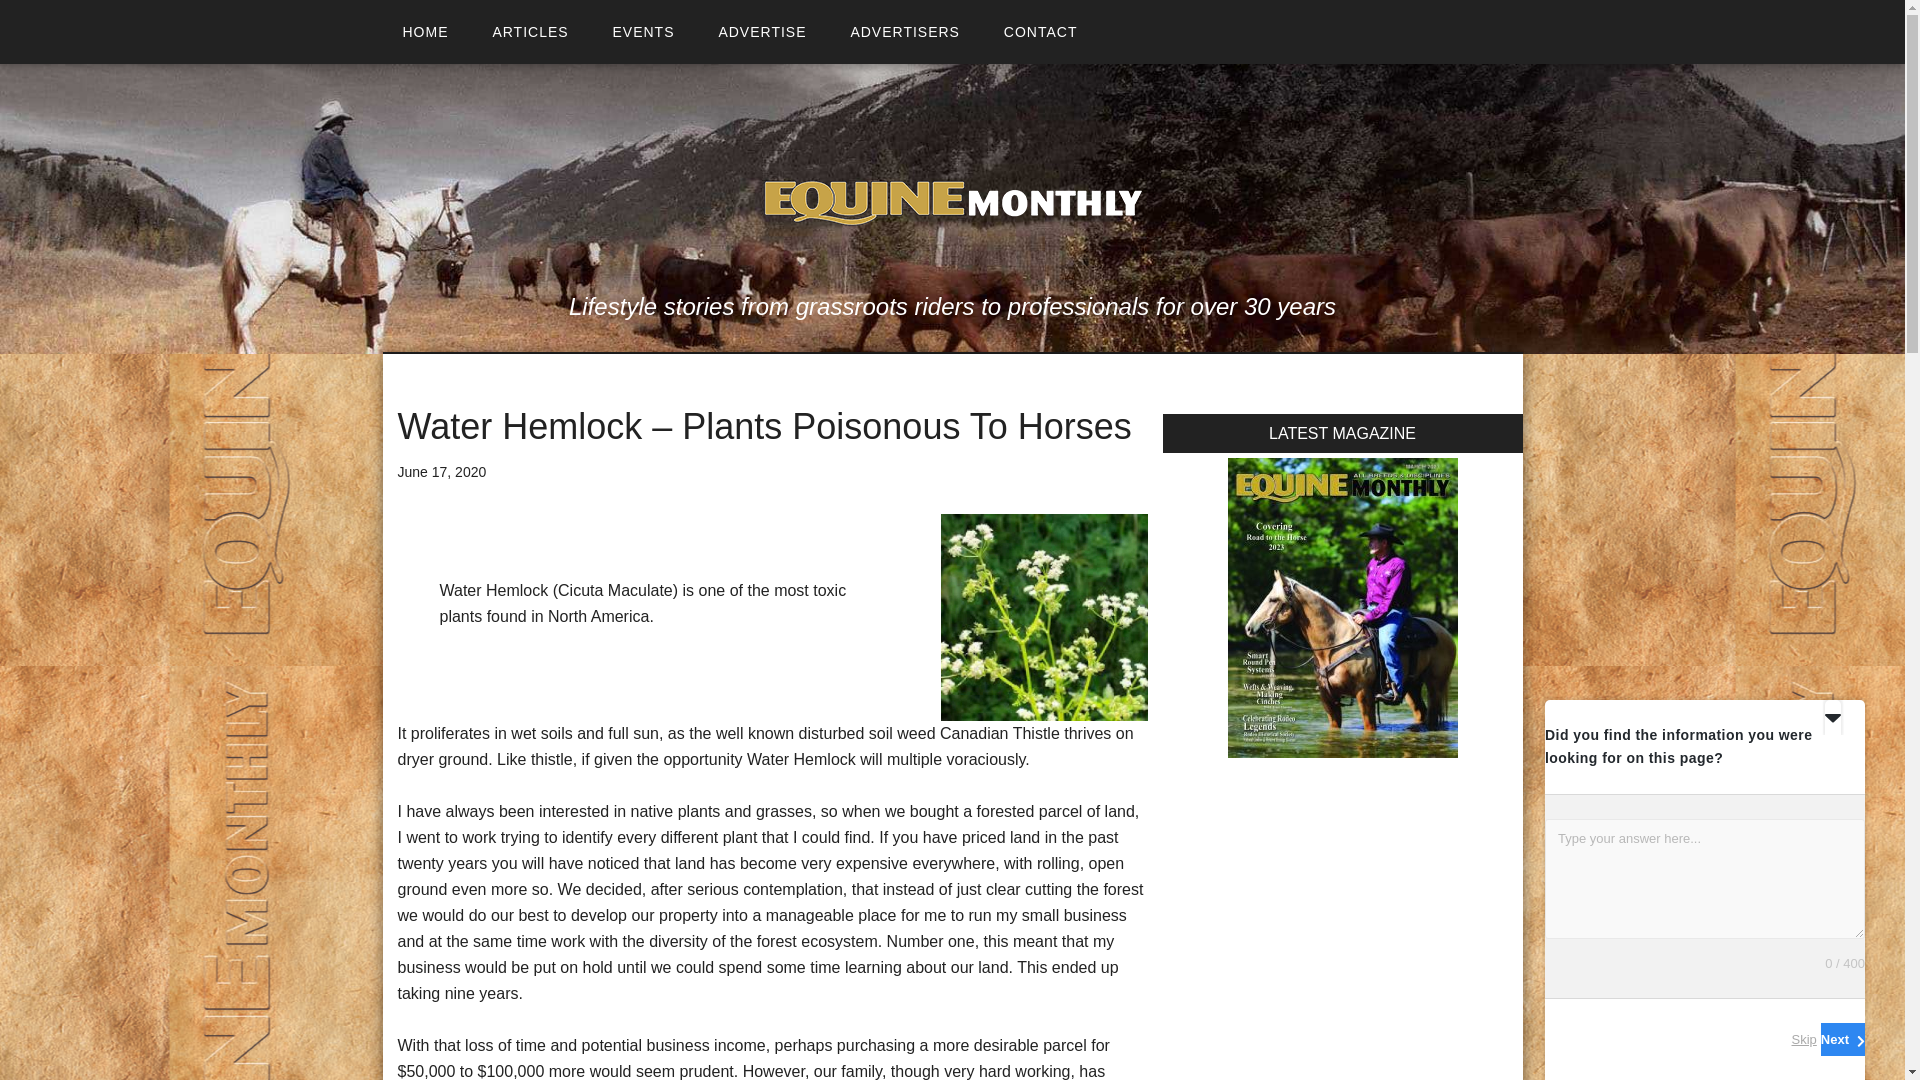 The width and height of the screenshot is (1920, 1080). What do you see at coordinates (530, 32) in the screenshot?
I see `ARTICLES` at bounding box center [530, 32].